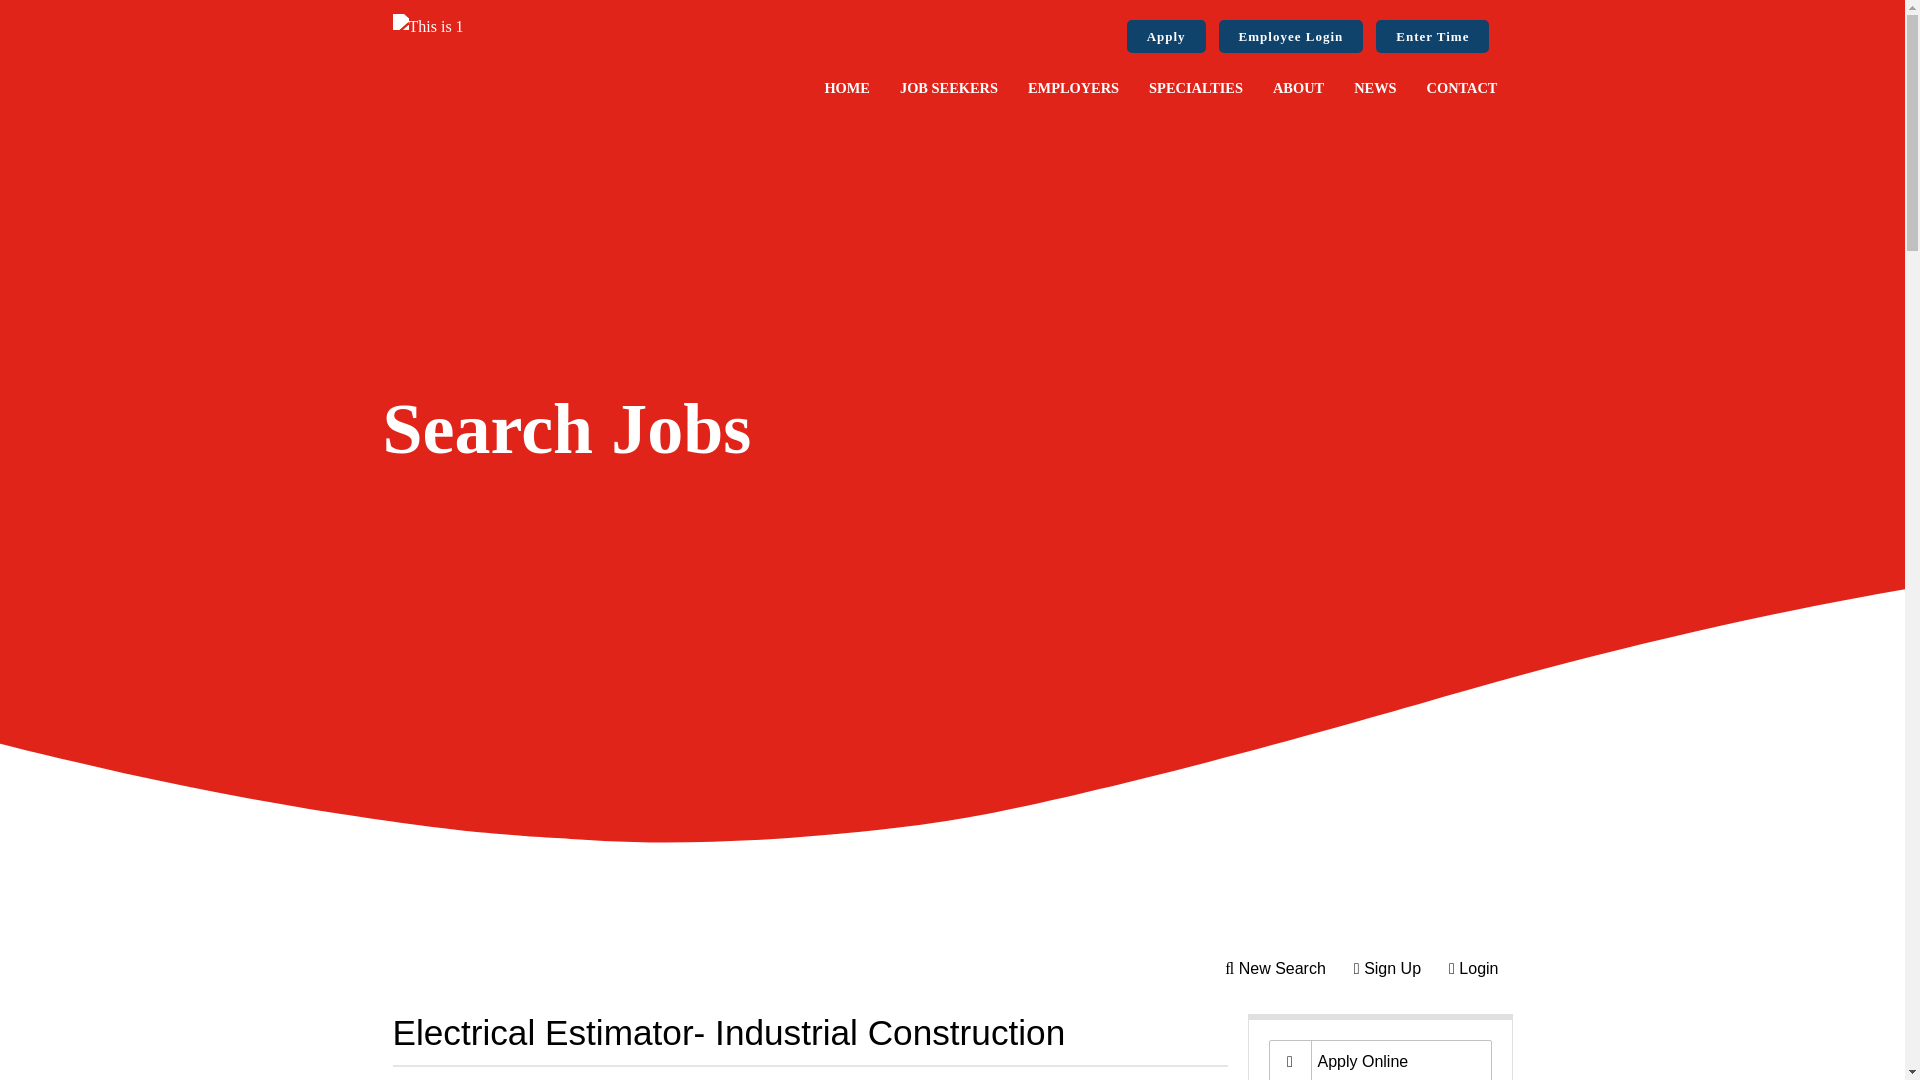  What do you see at coordinates (1074, 88) in the screenshot?
I see `EMPLOYERS` at bounding box center [1074, 88].